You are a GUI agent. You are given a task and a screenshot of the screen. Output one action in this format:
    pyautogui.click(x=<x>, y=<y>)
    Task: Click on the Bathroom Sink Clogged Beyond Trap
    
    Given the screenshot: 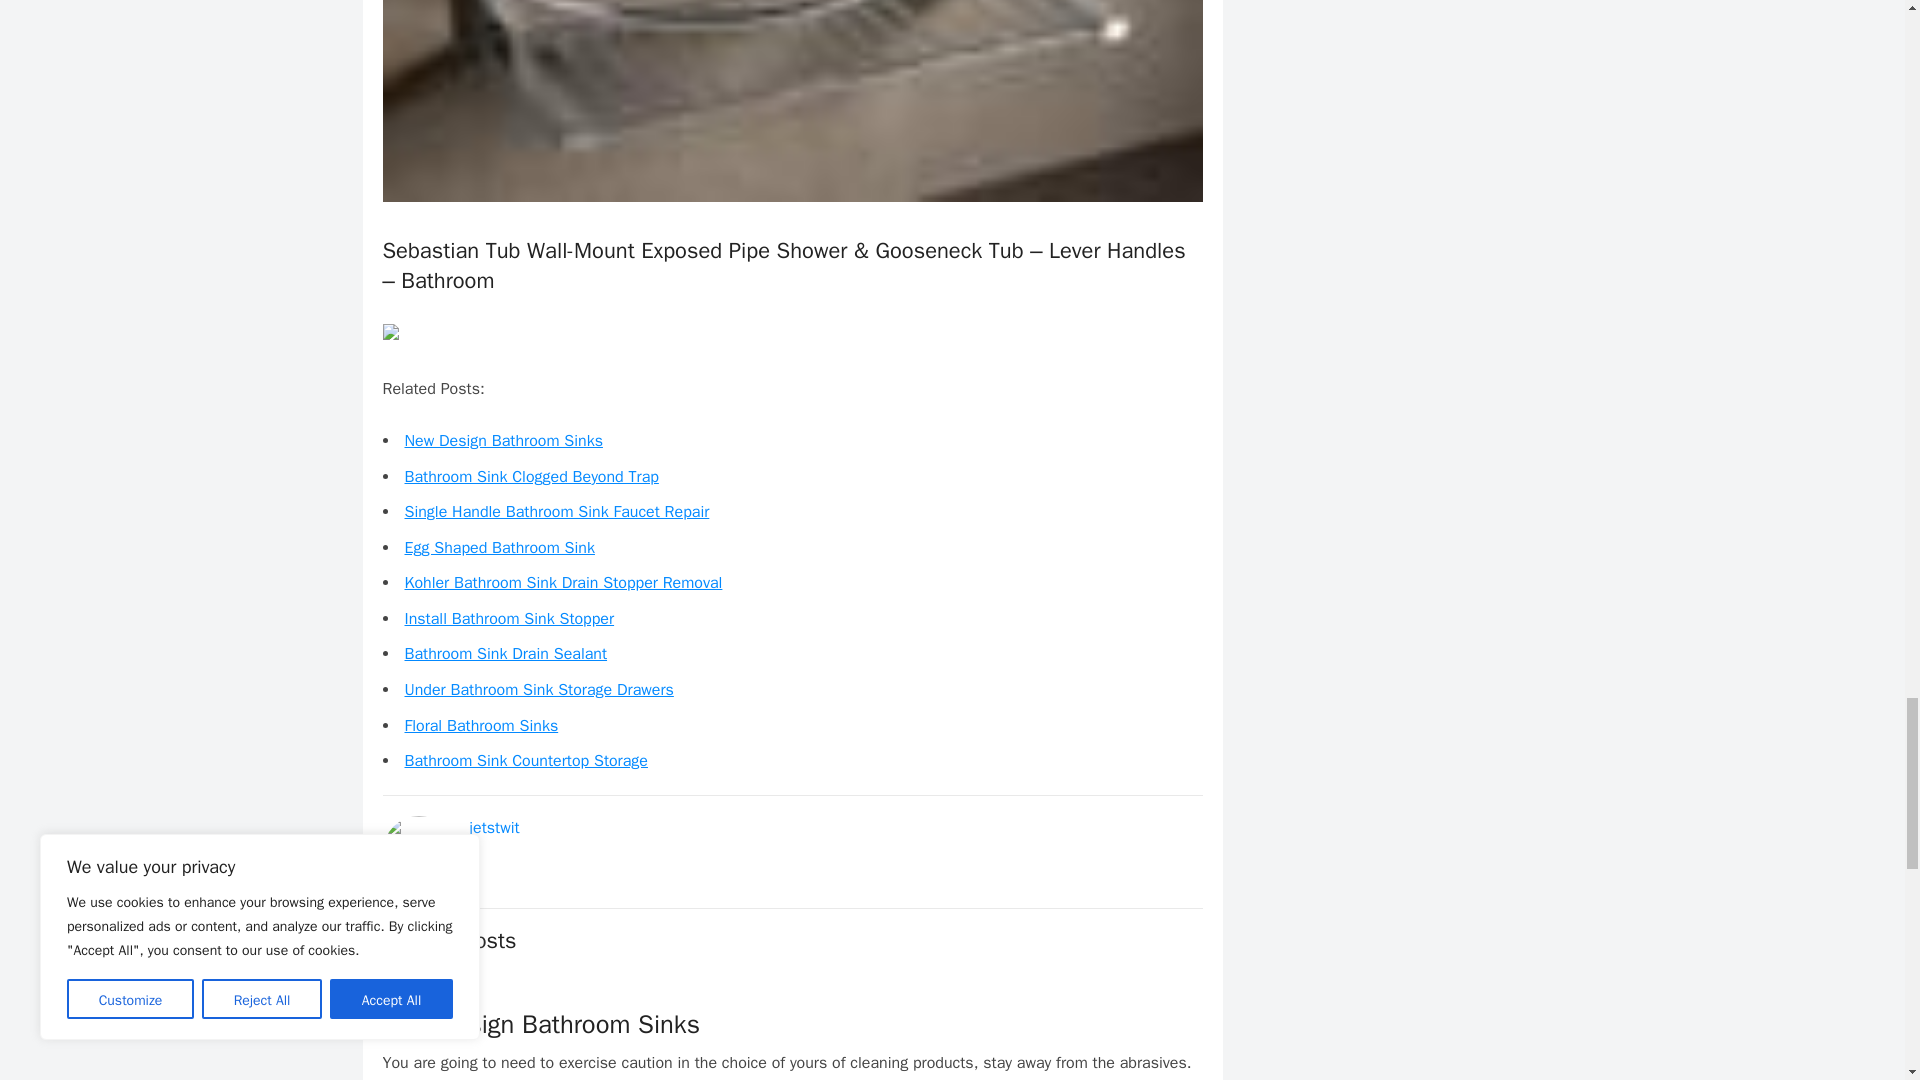 What is the action you would take?
    pyautogui.click(x=530, y=476)
    